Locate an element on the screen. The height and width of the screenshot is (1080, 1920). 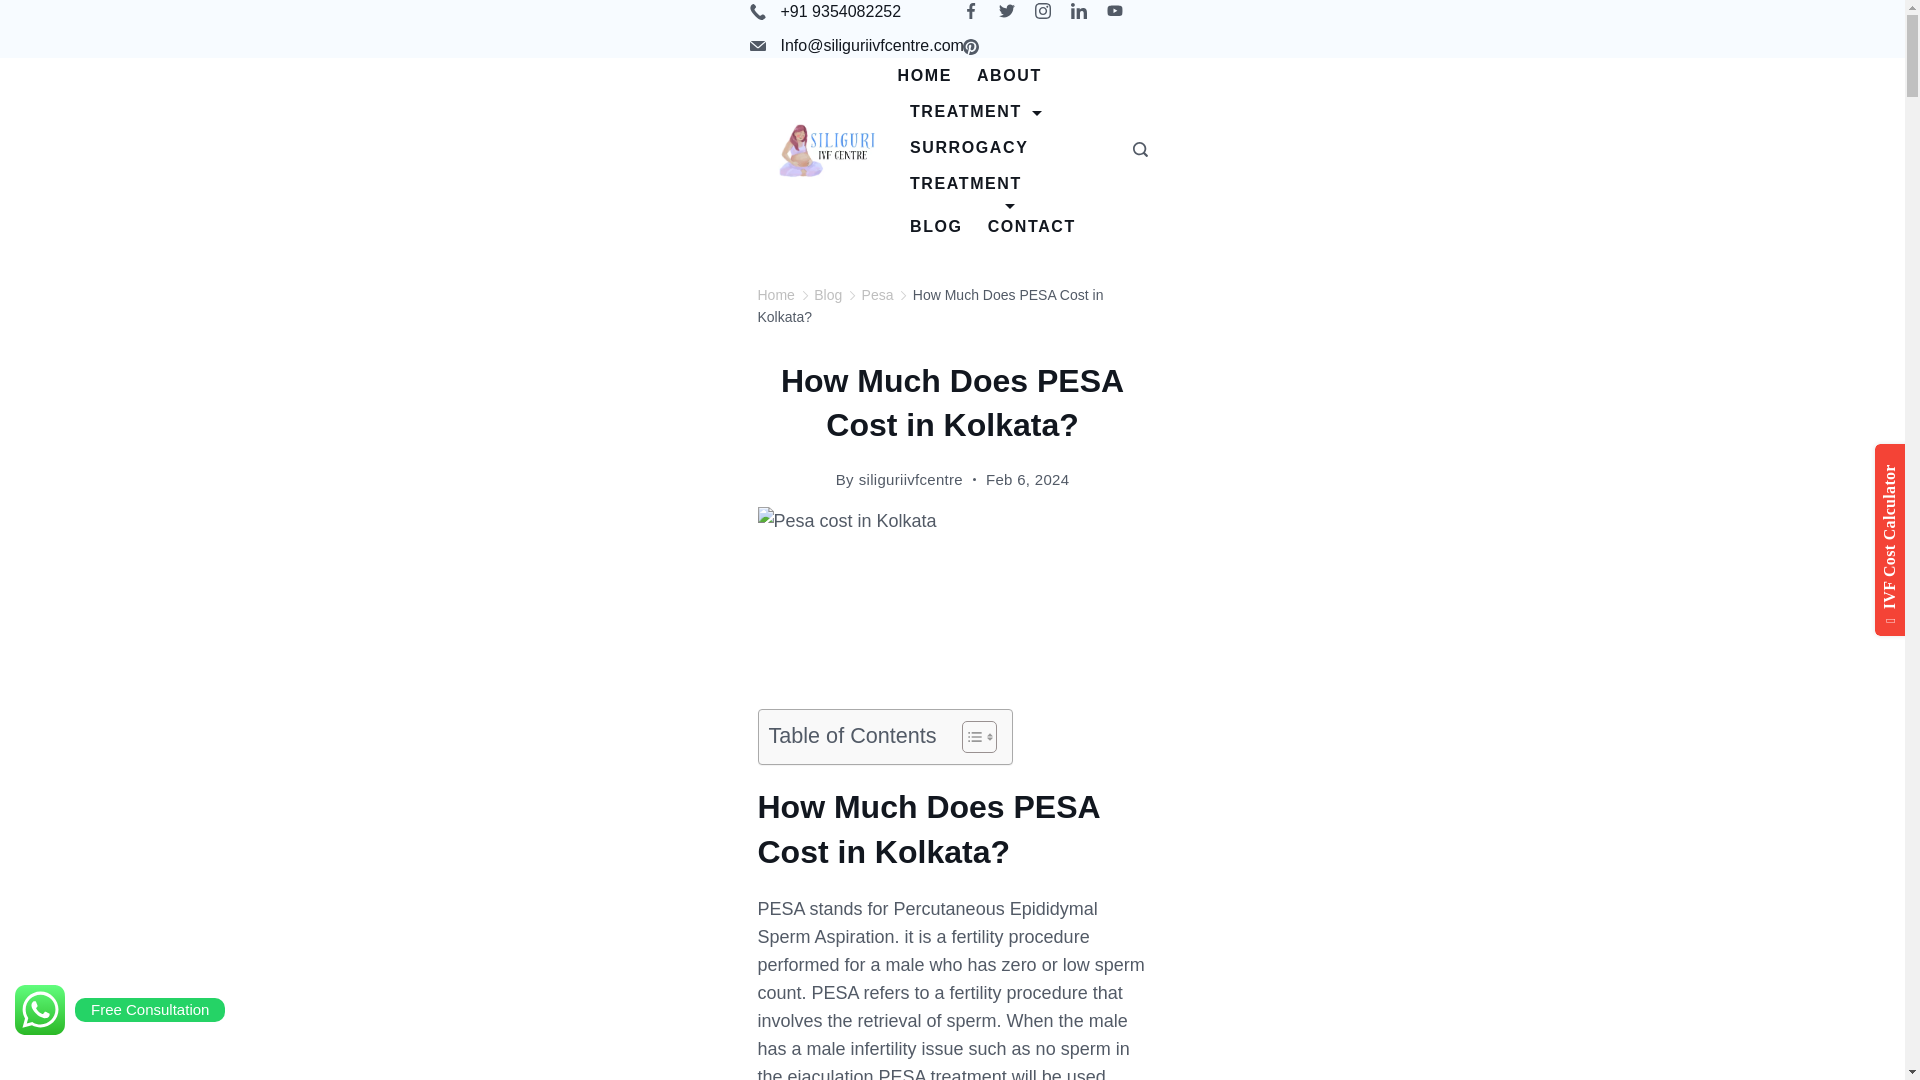
ABOUT is located at coordinates (1008, 76).